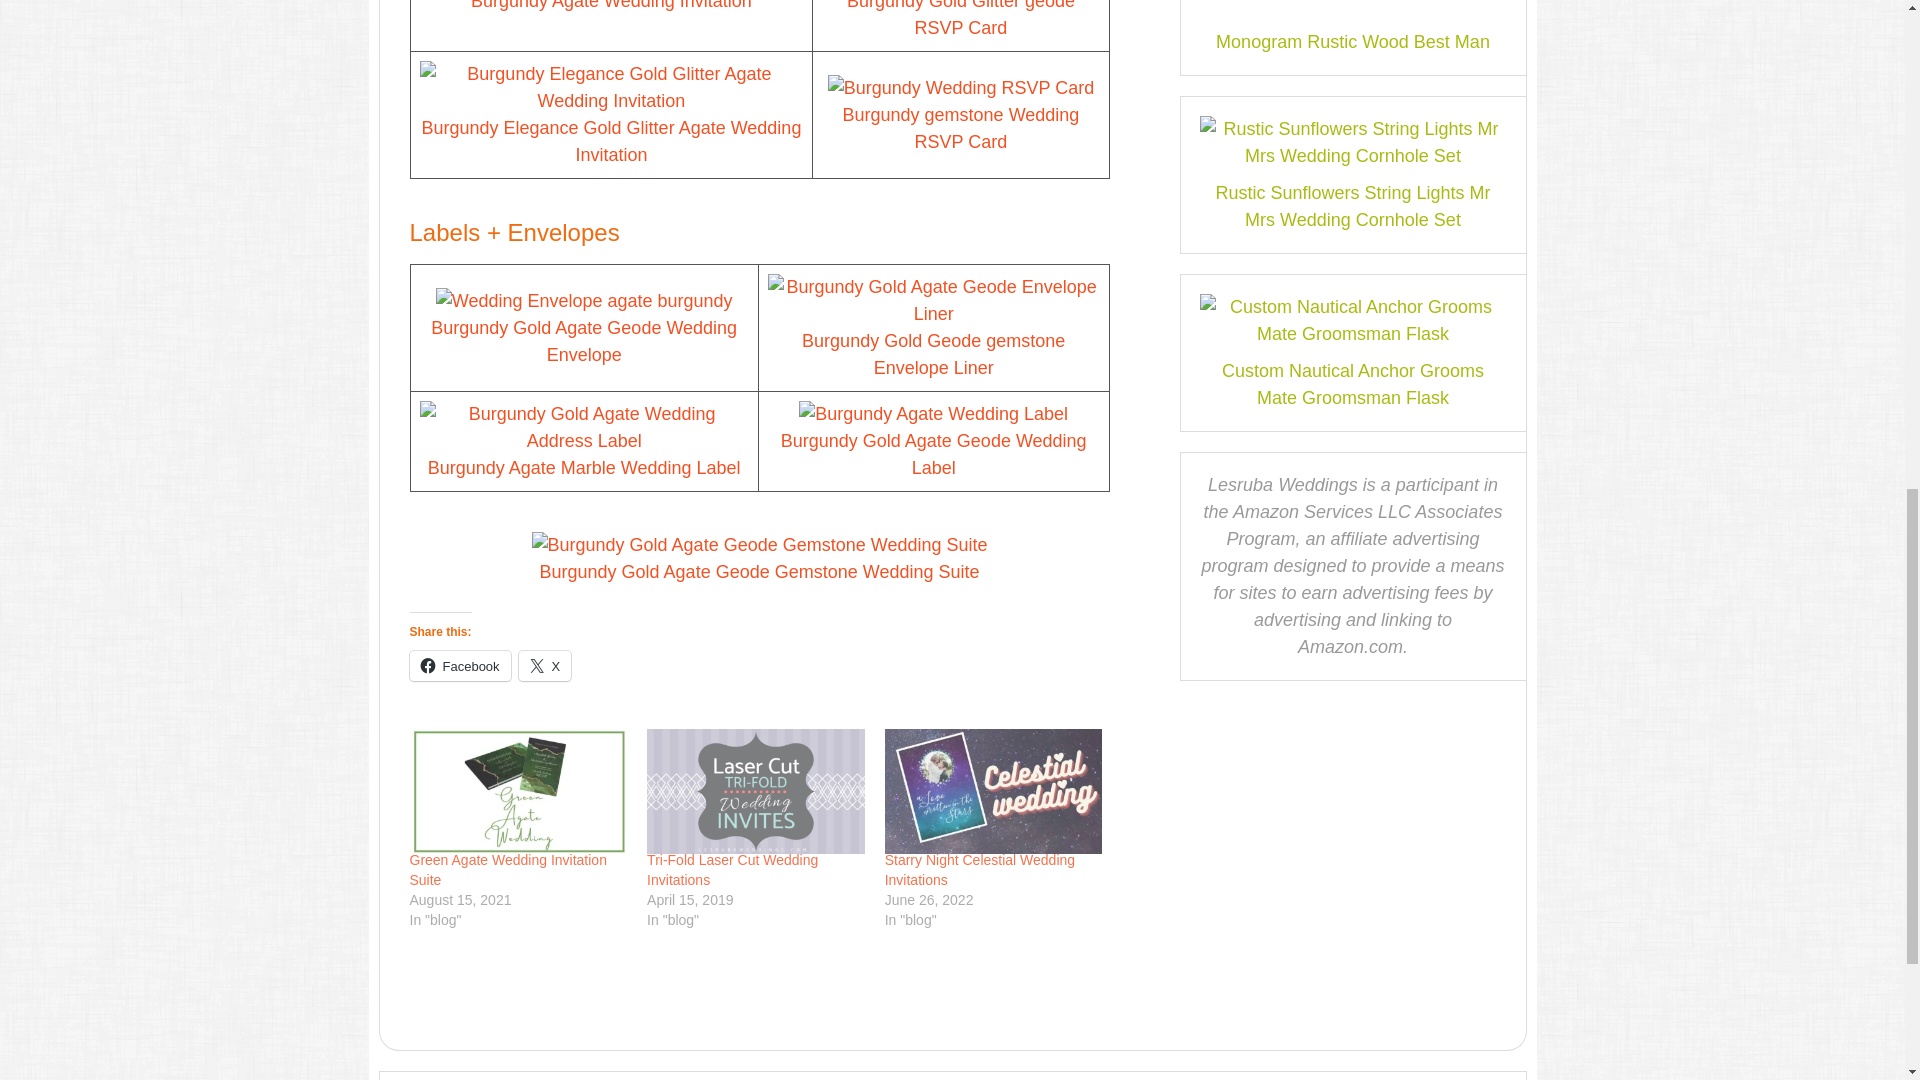 The image size is (1920, 1080). Describe the element at coordinates (756, 791) in the screenshot. I see `Tri-Fold Laser Cut Wedding Invitations` at that location.